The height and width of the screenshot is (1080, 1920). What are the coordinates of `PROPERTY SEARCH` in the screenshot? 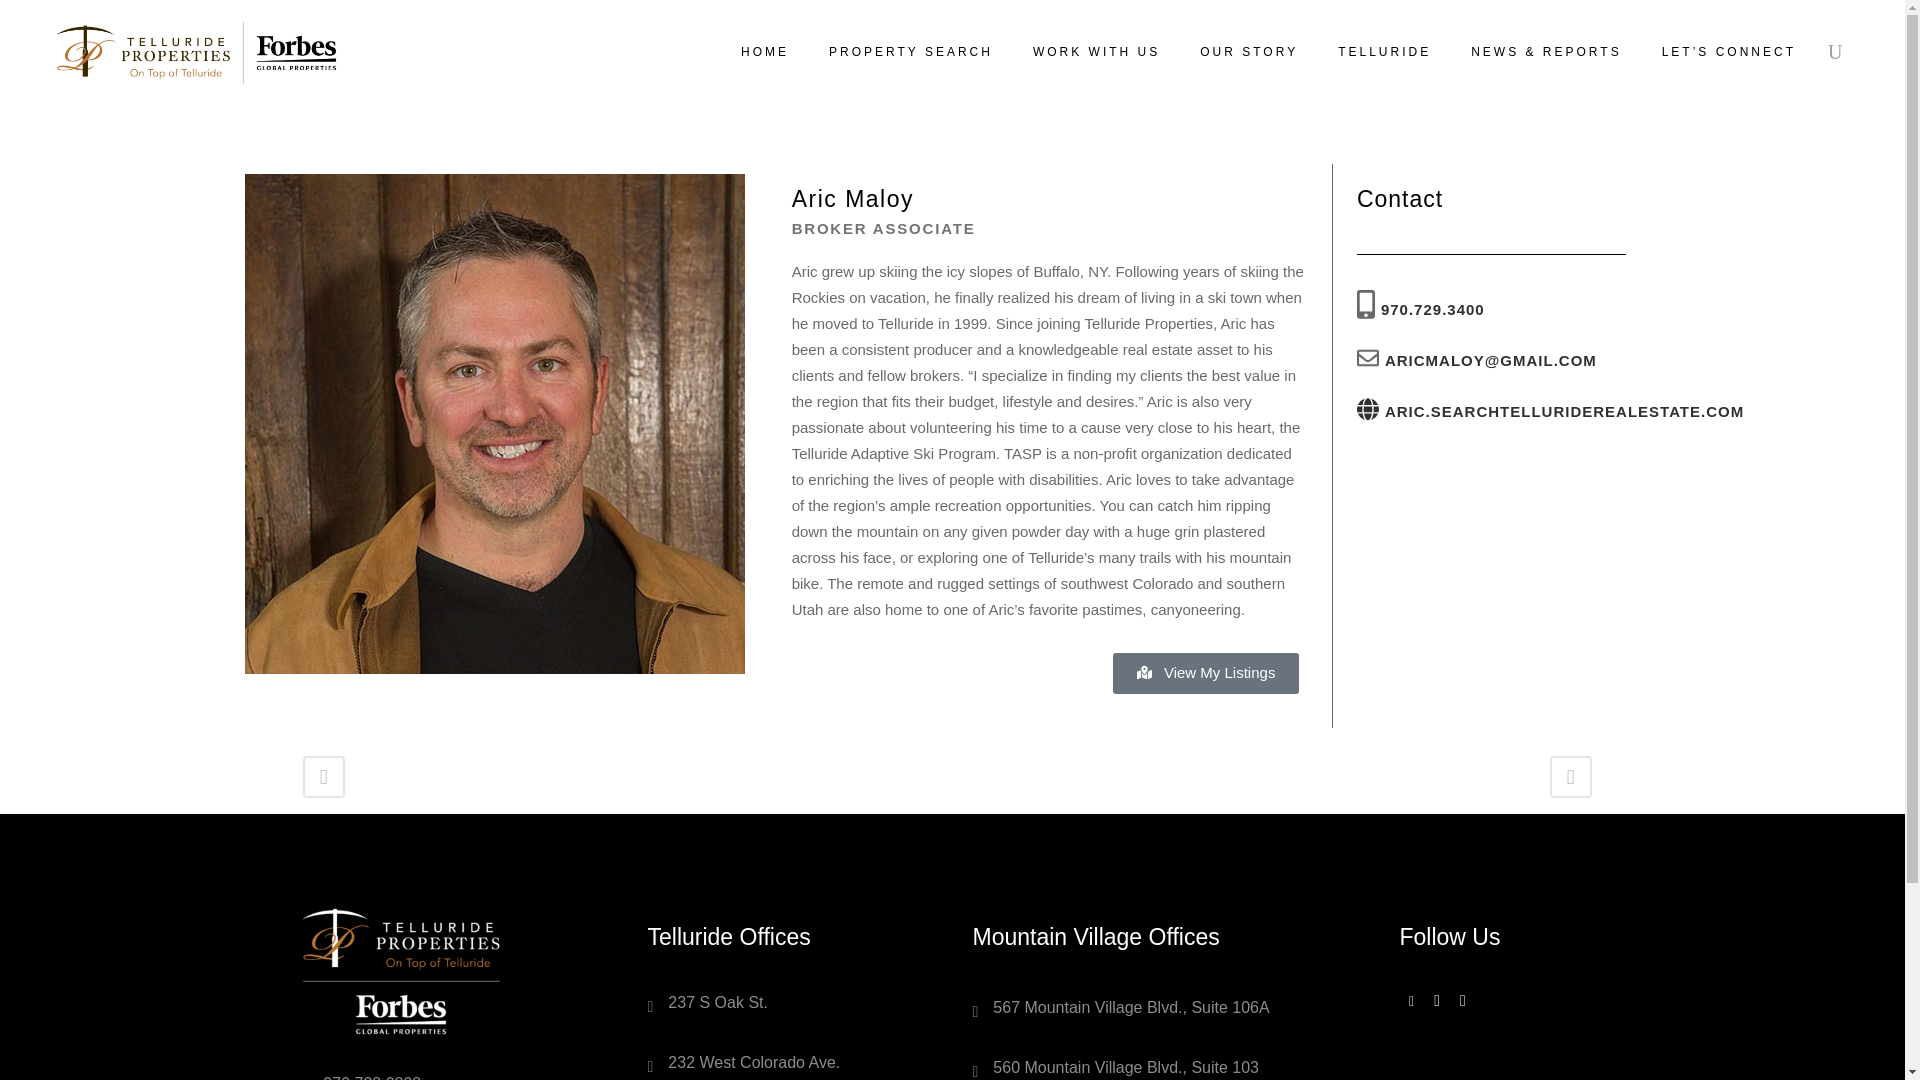 It's located at (910, 52).